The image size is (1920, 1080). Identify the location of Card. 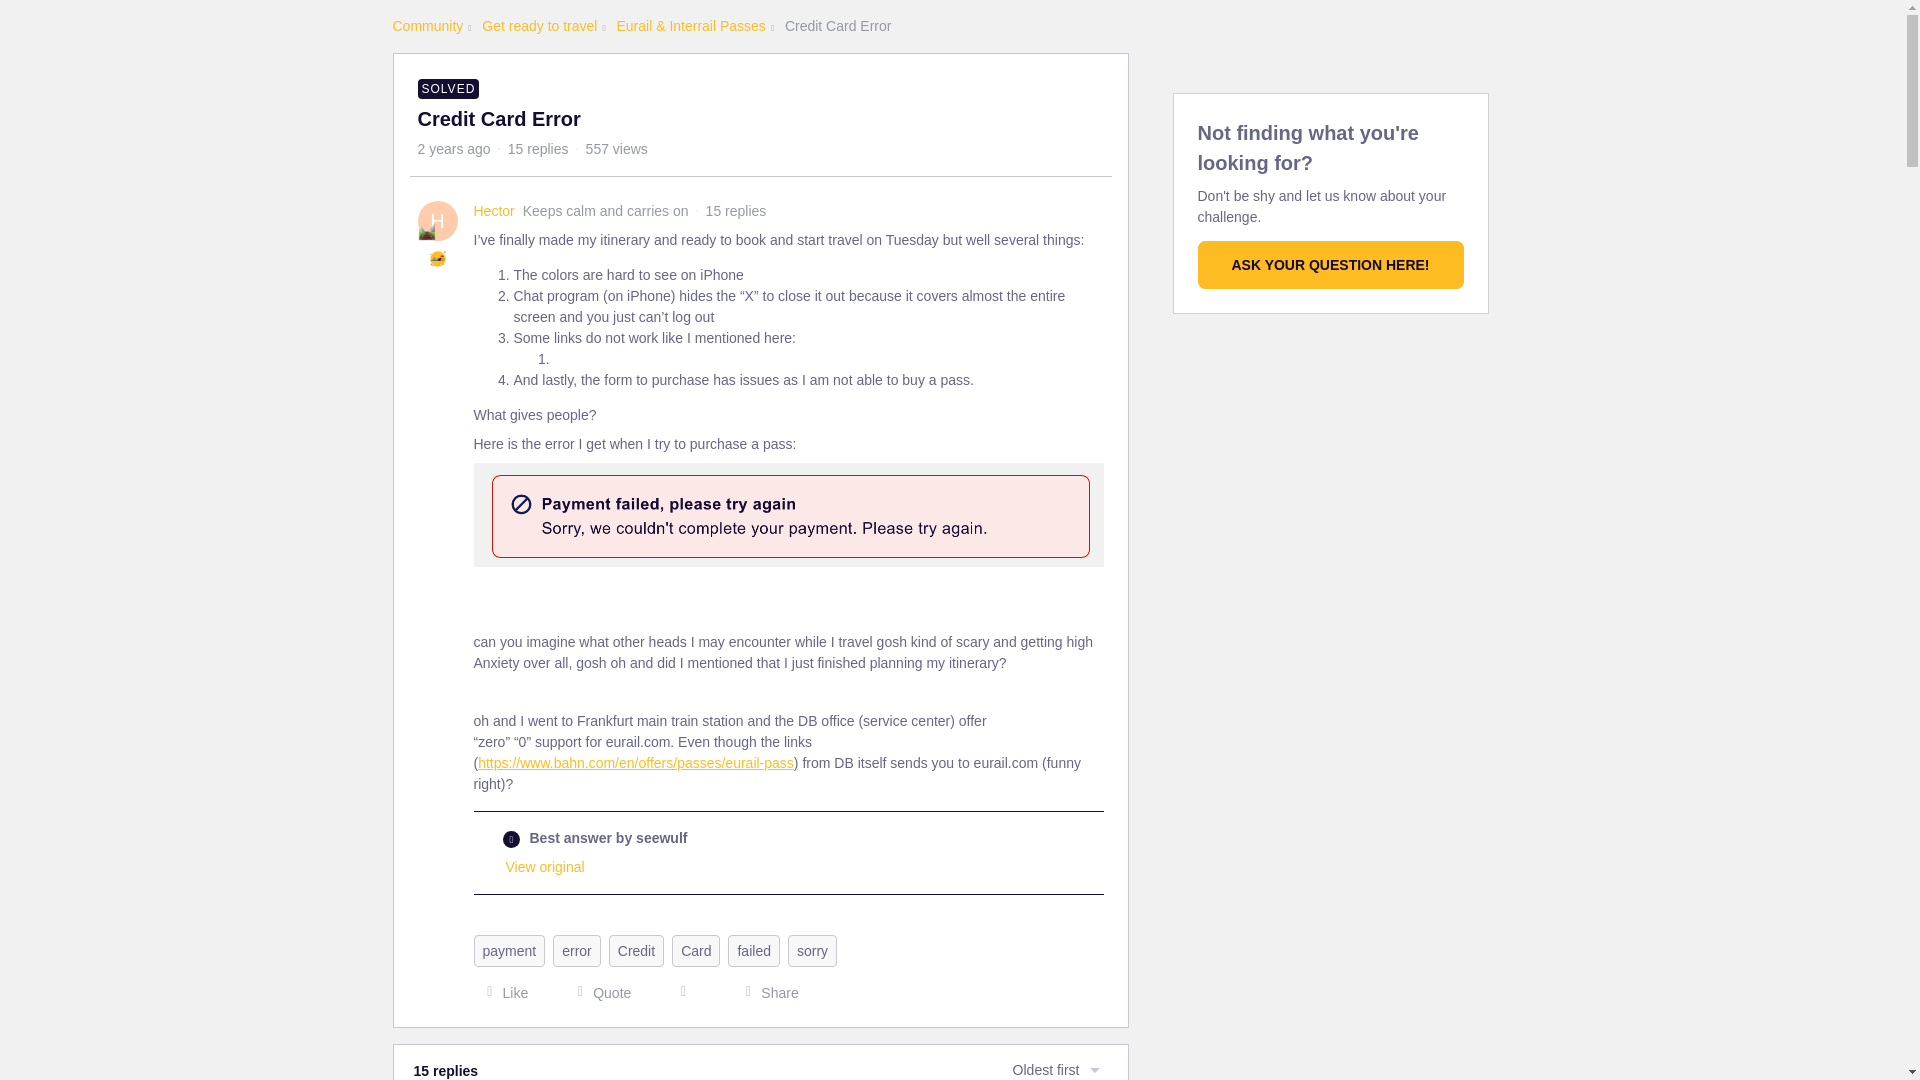
(696, 950).